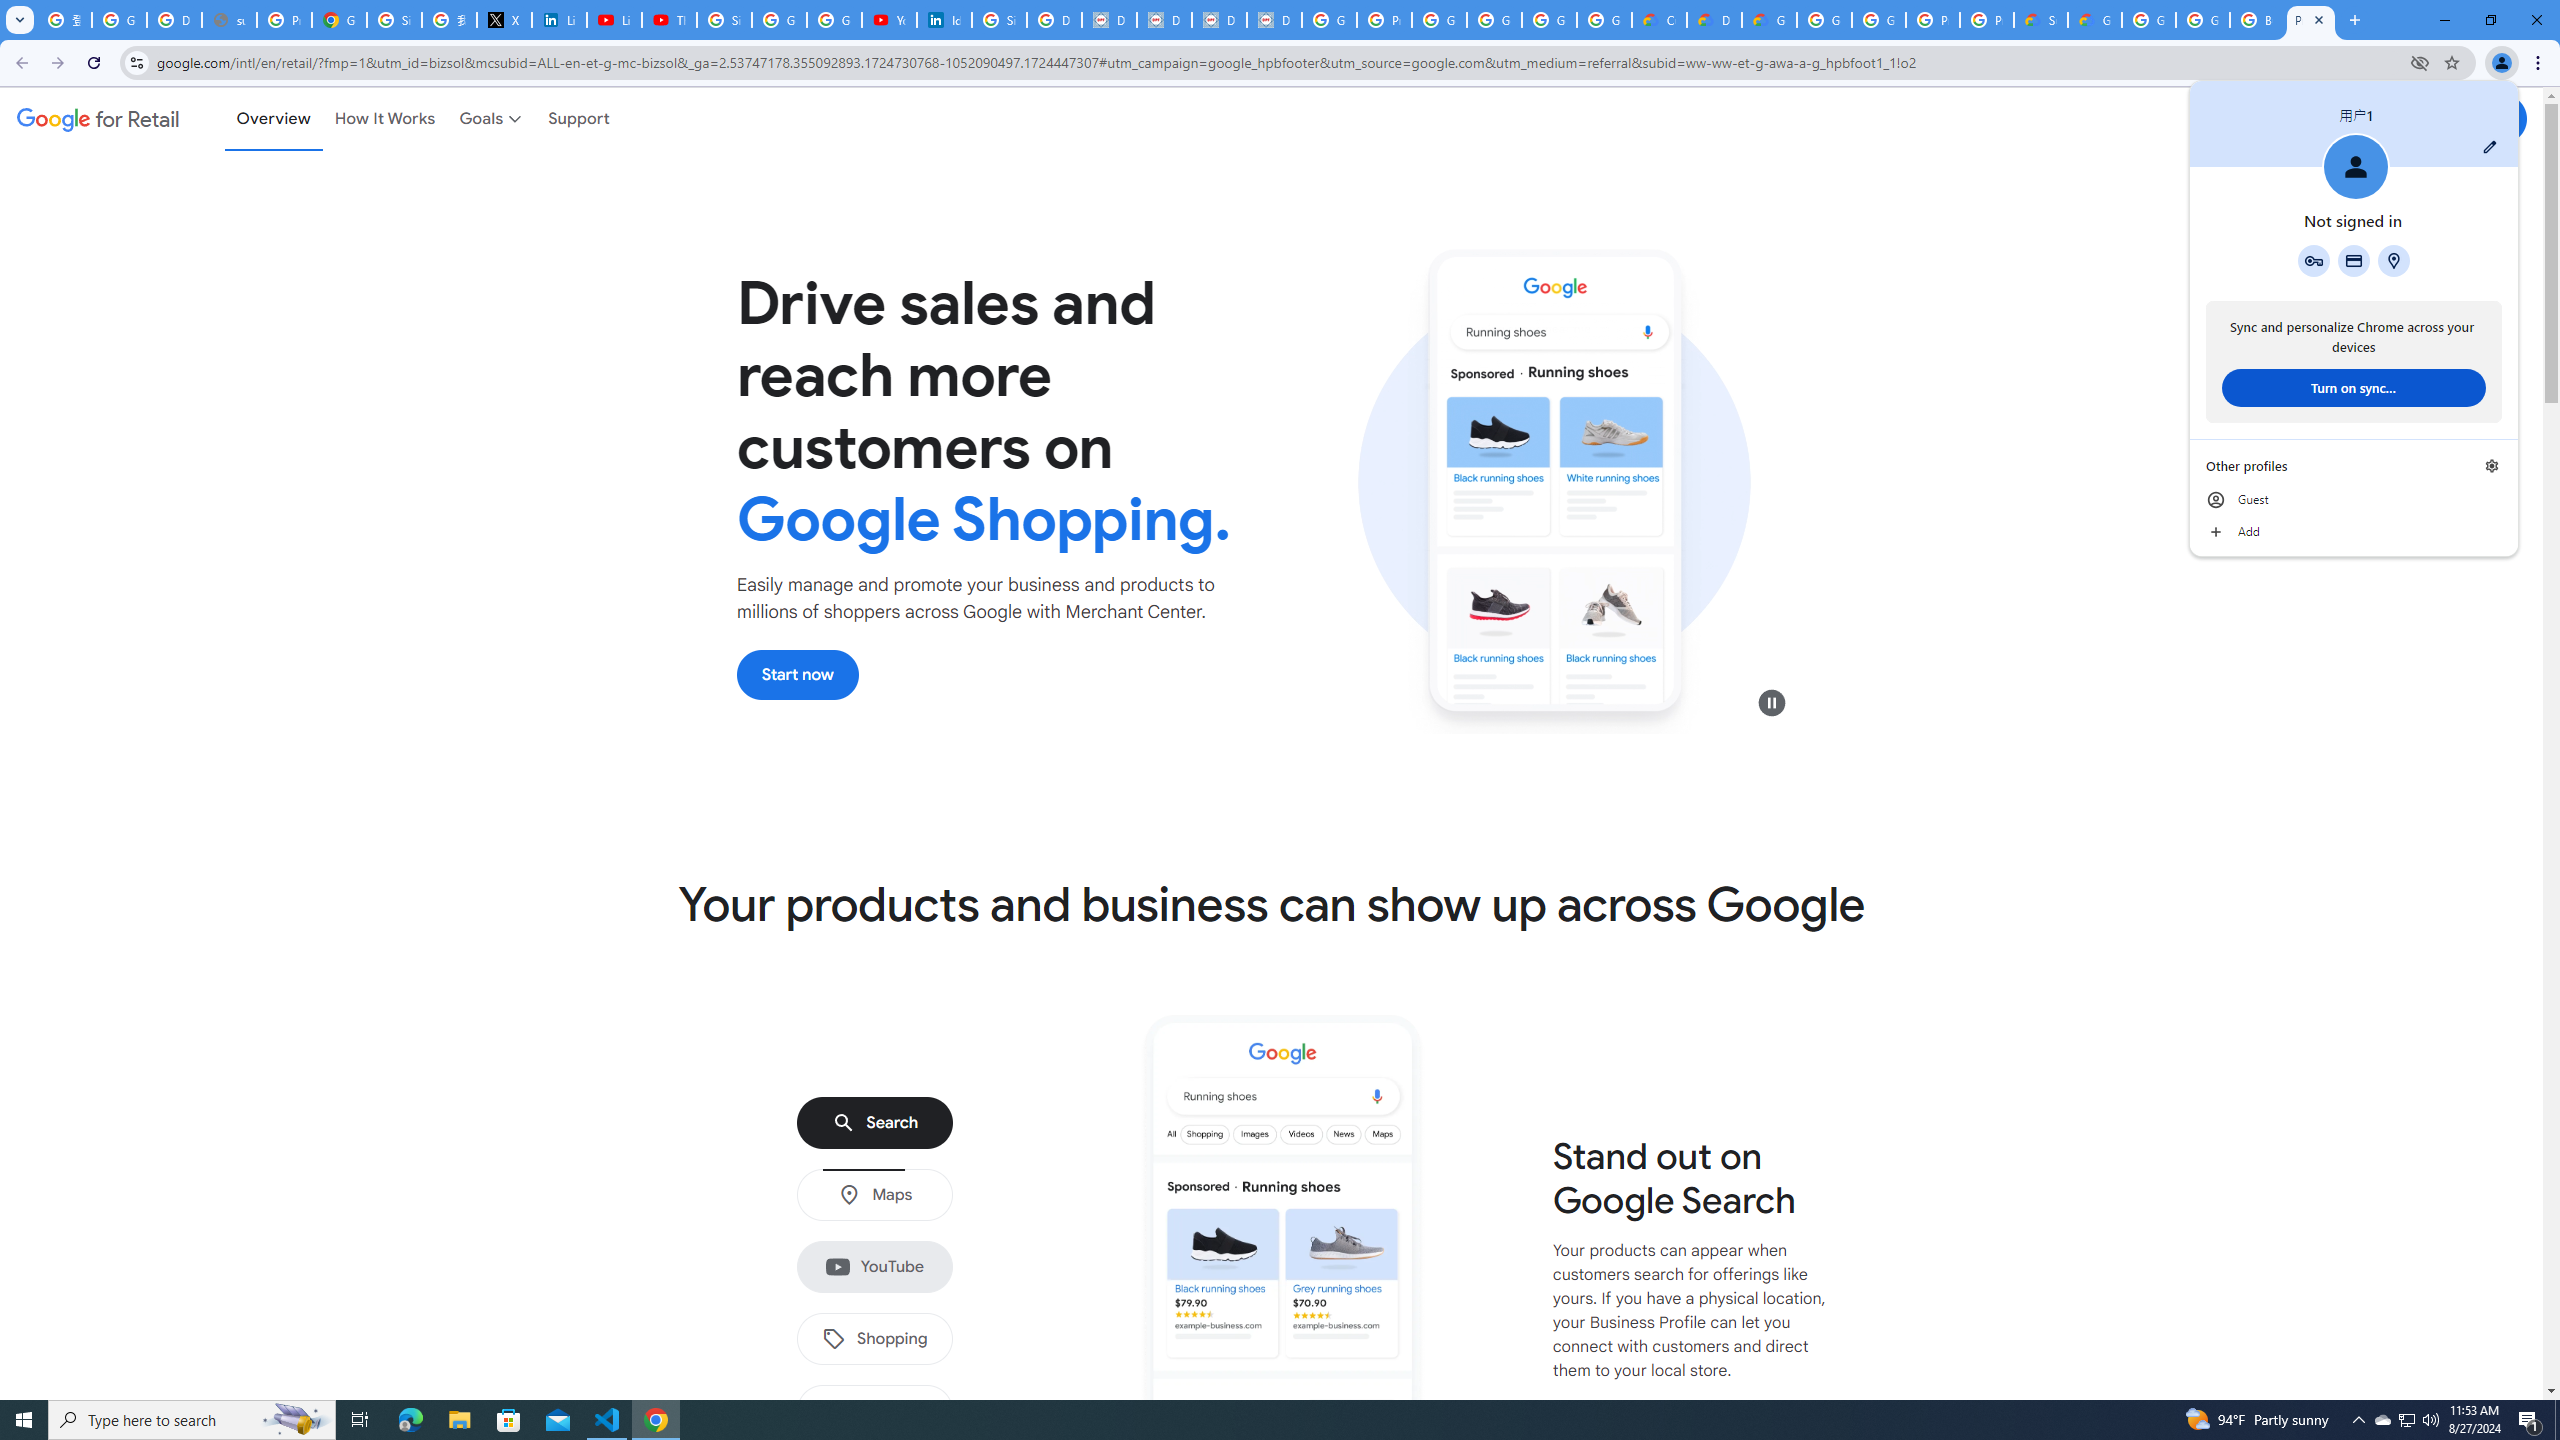 The width and height of the screenshot is (2560, 1440). What do you see at coordinates (1824, 20) in the screenshot?
I see `Google Cloud Platform` at bounding box center [1824, 20].